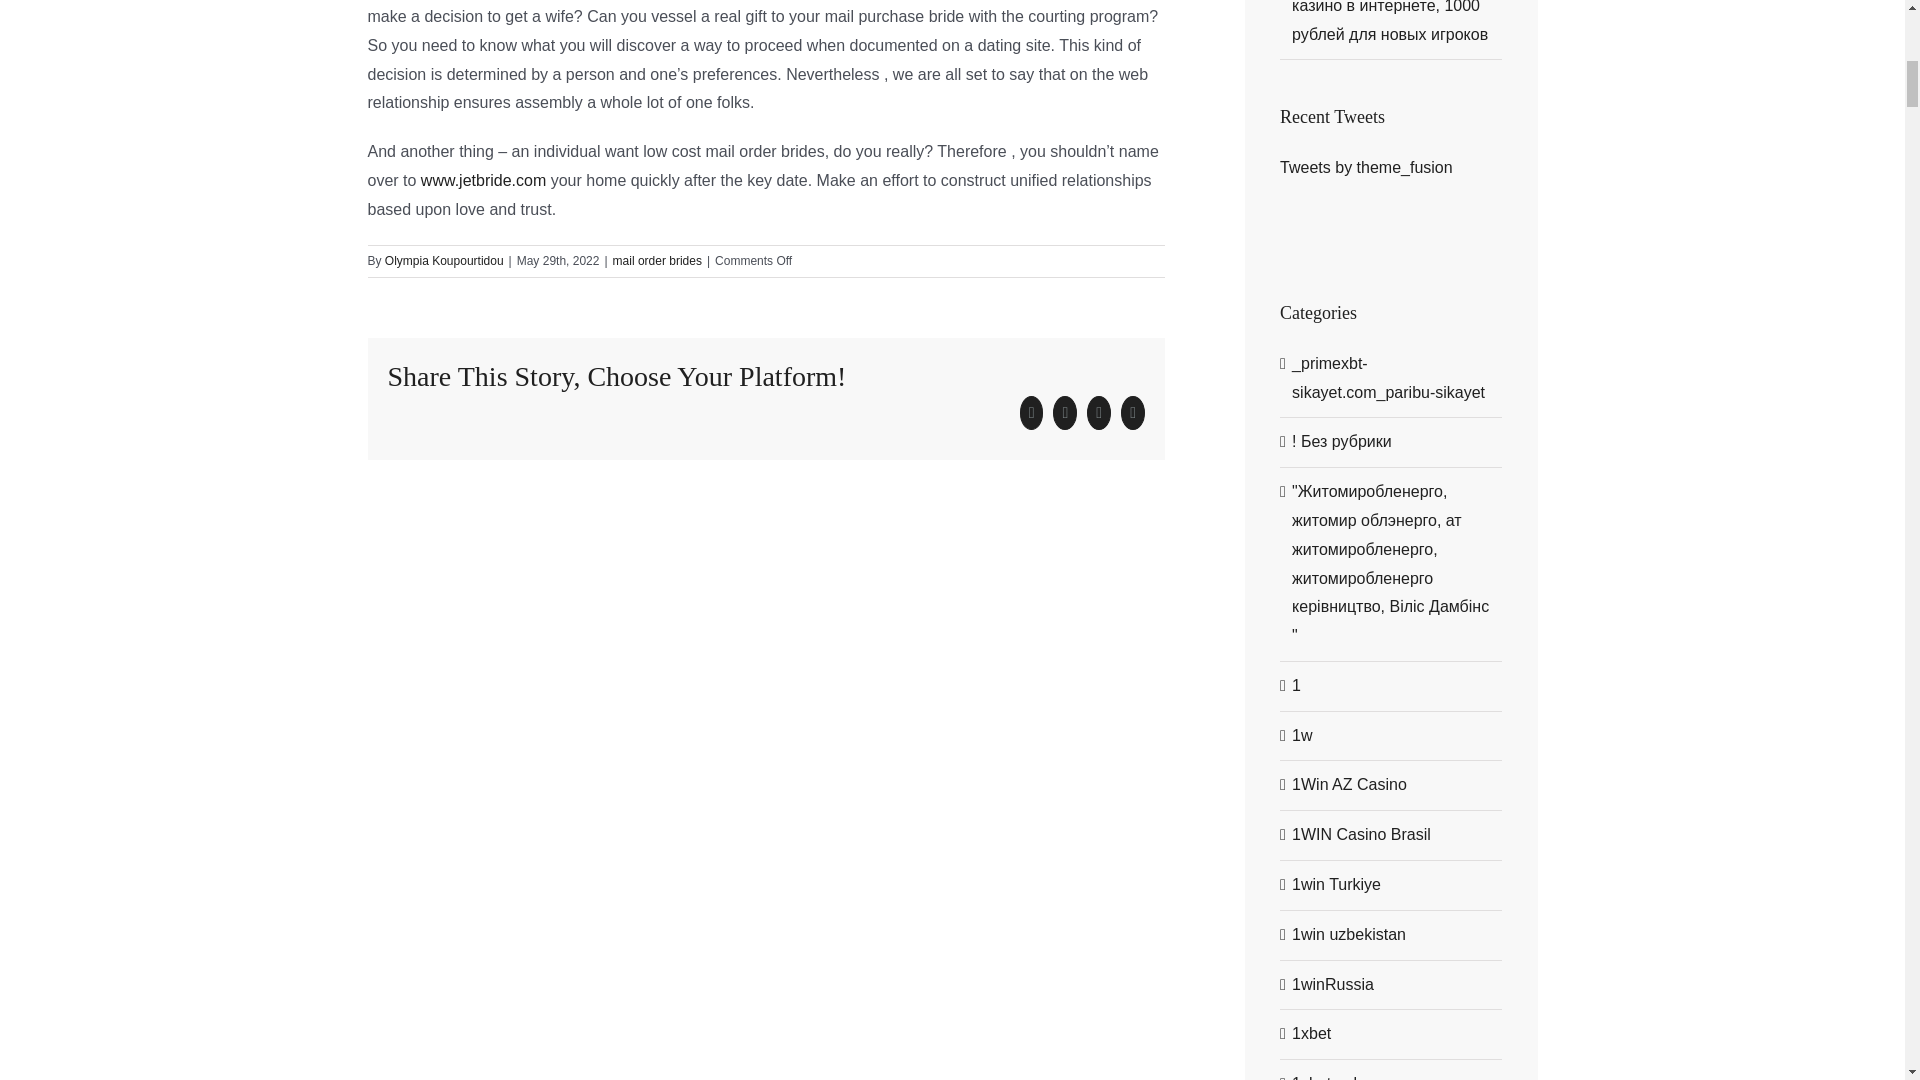 Image resolution: width=1920 pixels, height=1080 pixels. Describe the element at coordinates (444, 260) in the screenshot. I see `Olympia Koupourtidou` at that location.